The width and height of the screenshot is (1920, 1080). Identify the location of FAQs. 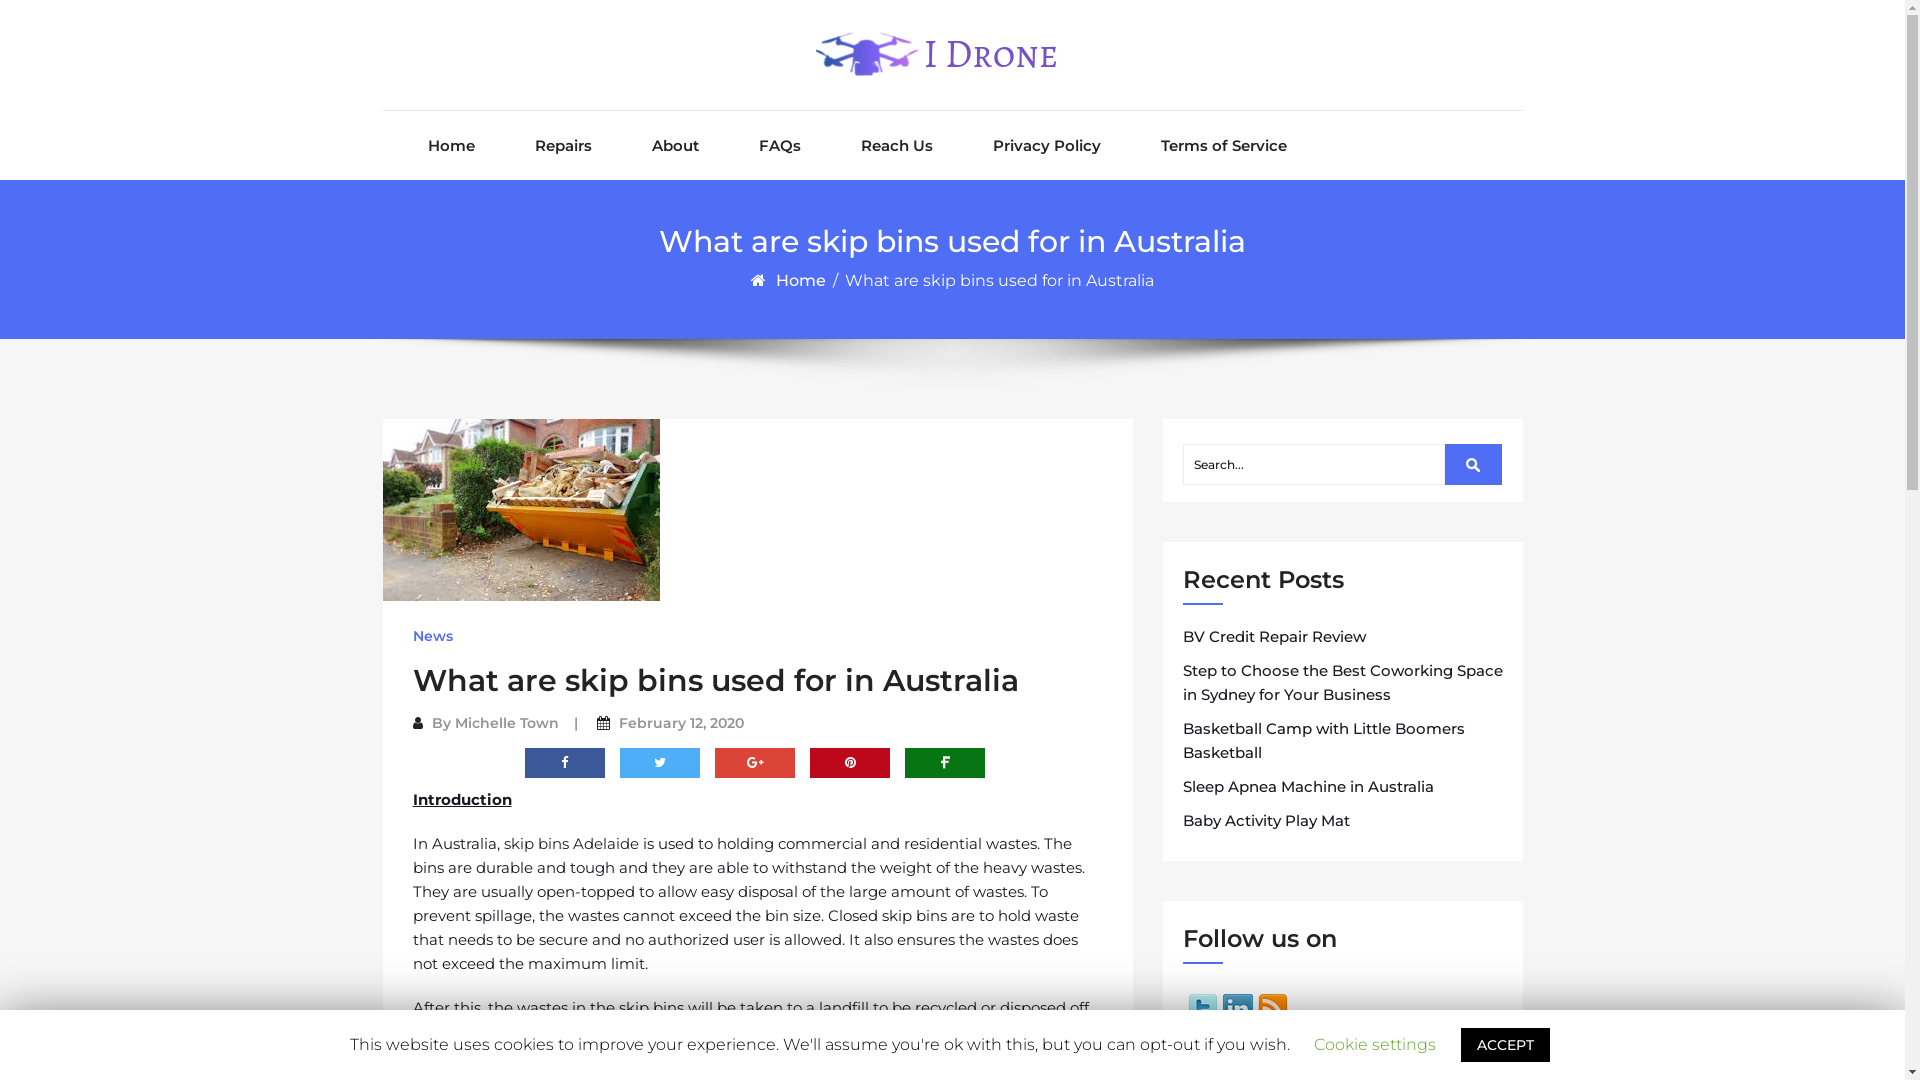
(779, 146).